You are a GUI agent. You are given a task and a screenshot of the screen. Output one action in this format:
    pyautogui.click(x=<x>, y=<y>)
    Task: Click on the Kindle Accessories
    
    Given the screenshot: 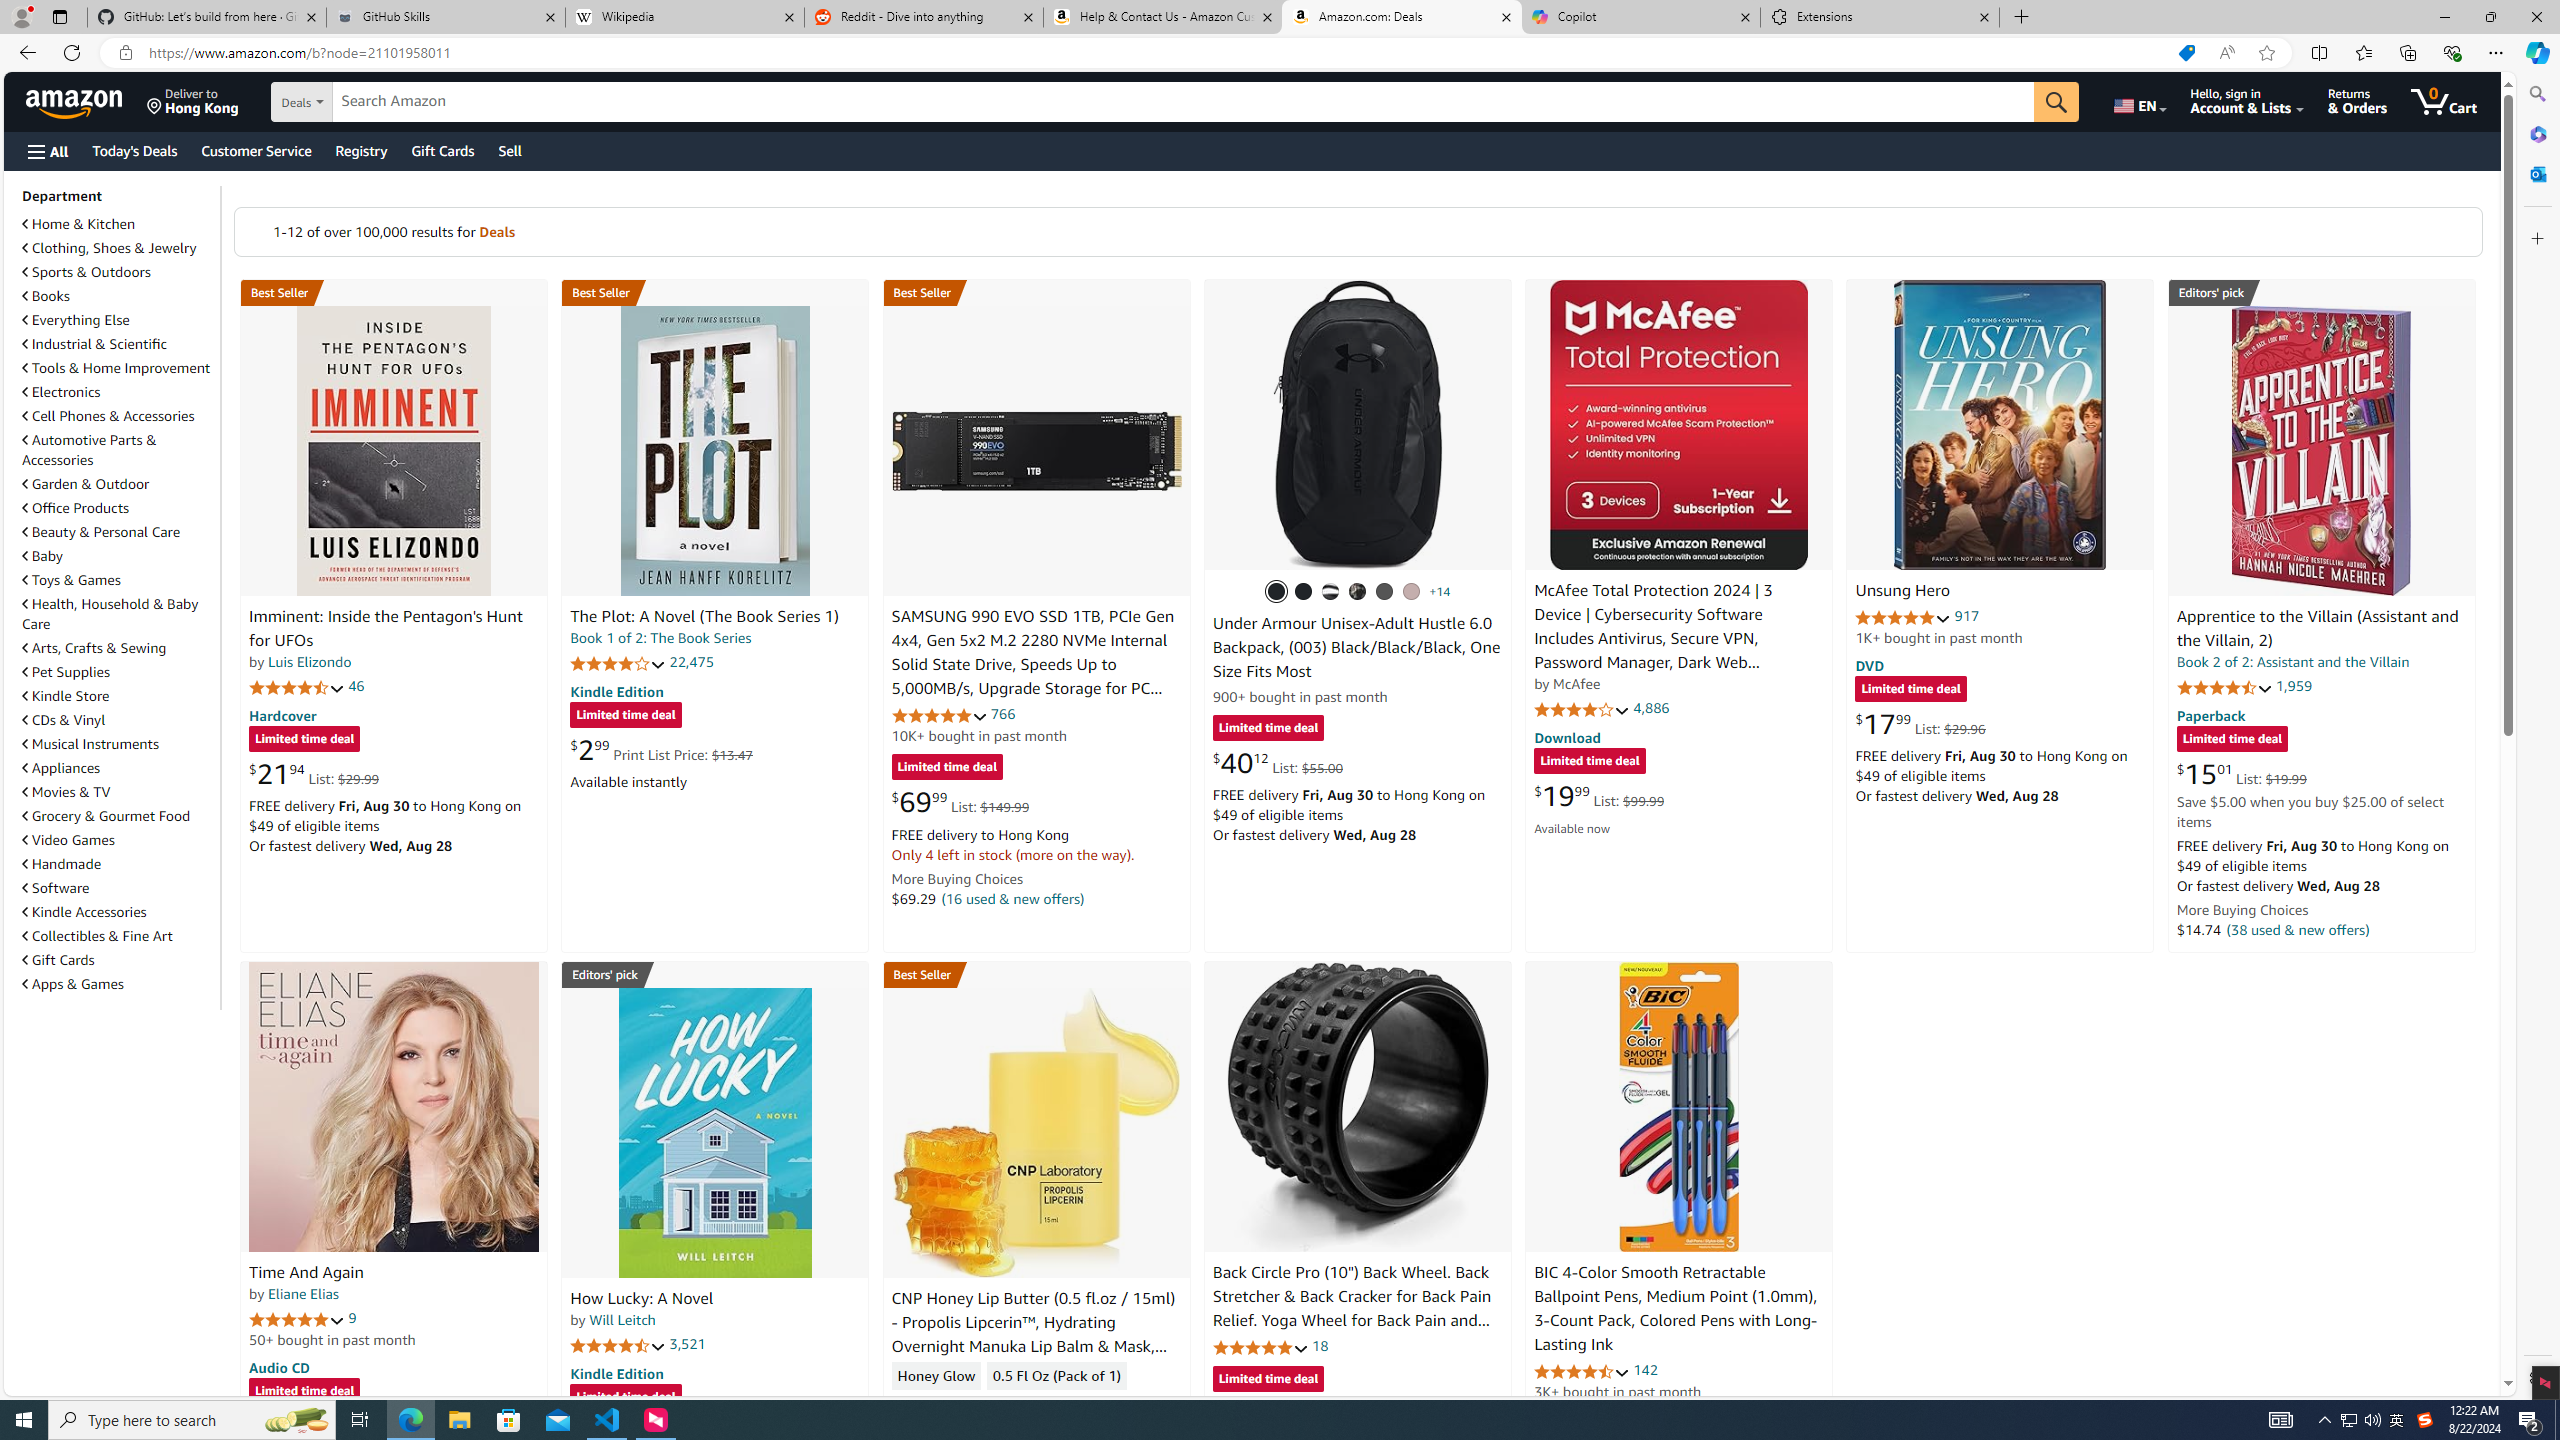 What is the action you would take?
    pyautogui.click(x=119, y=911)
    